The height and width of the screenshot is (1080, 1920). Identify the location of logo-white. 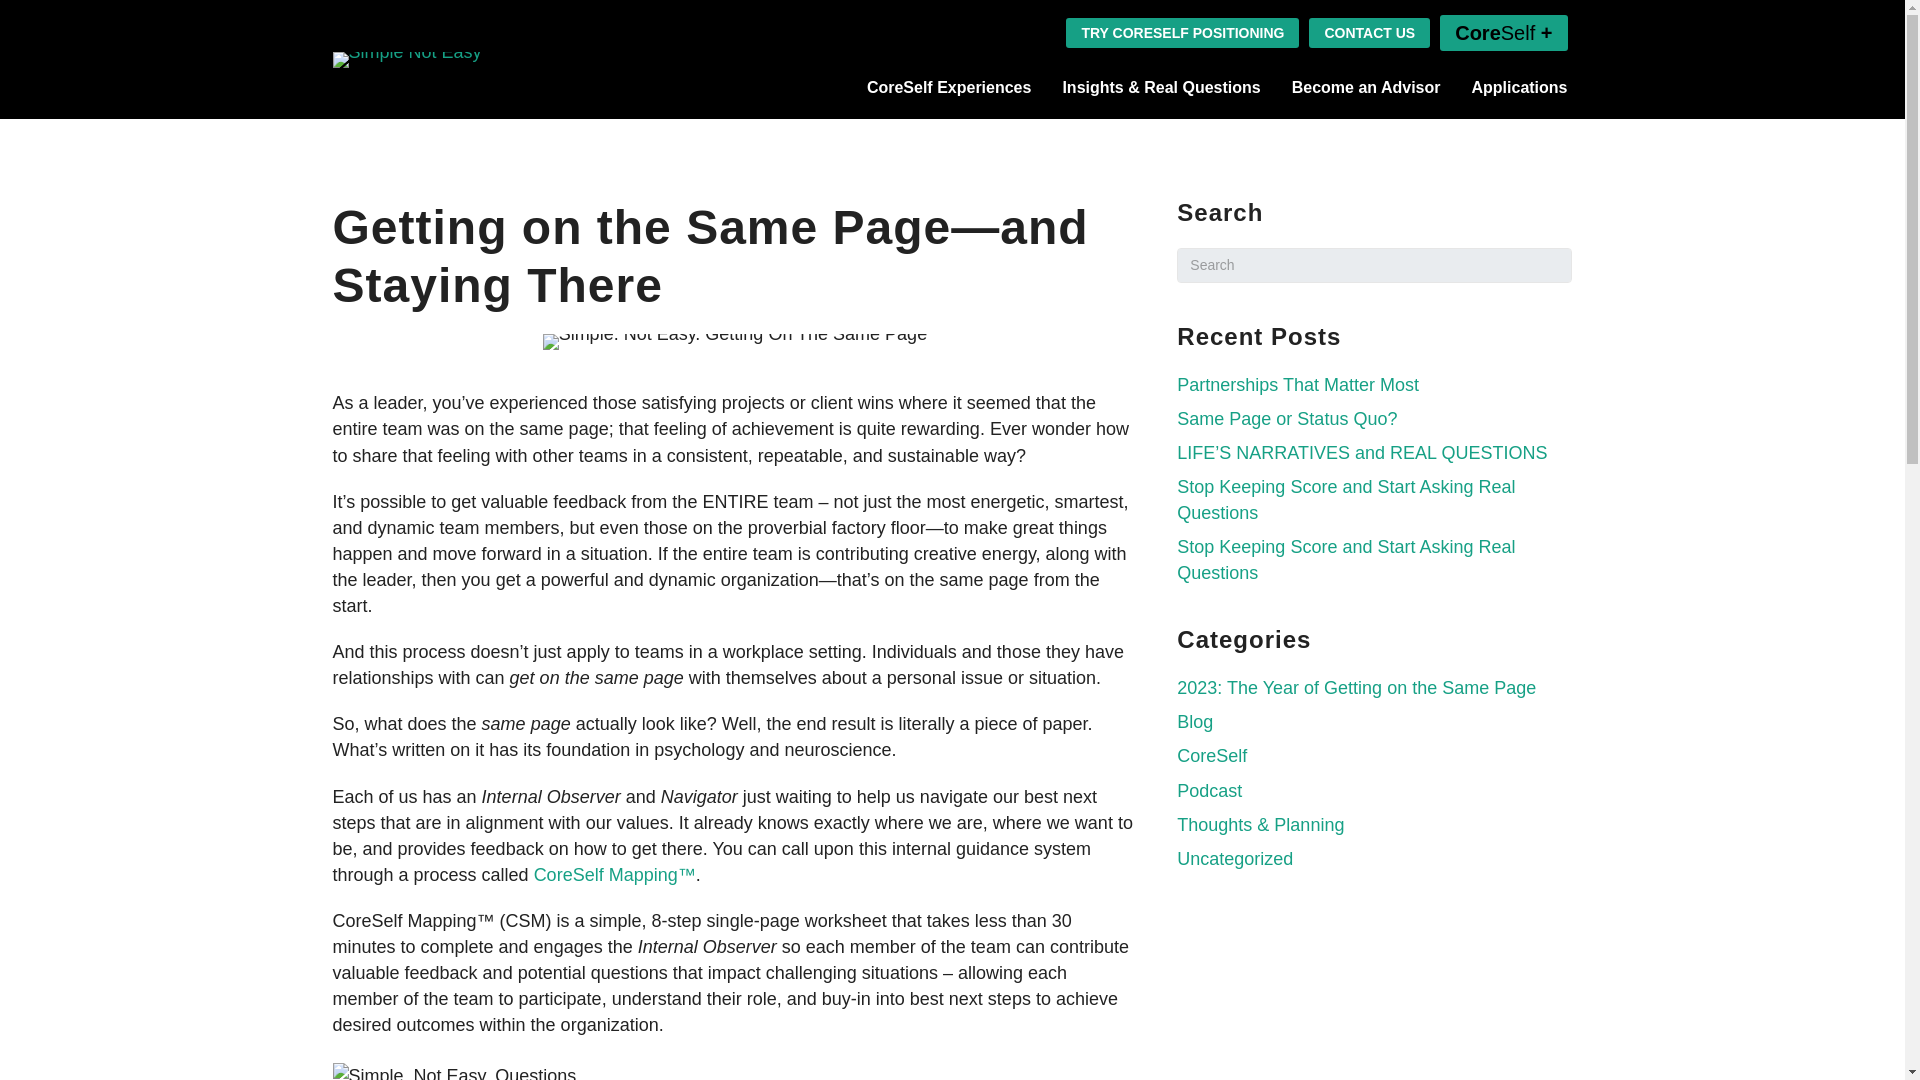
(406, 60).